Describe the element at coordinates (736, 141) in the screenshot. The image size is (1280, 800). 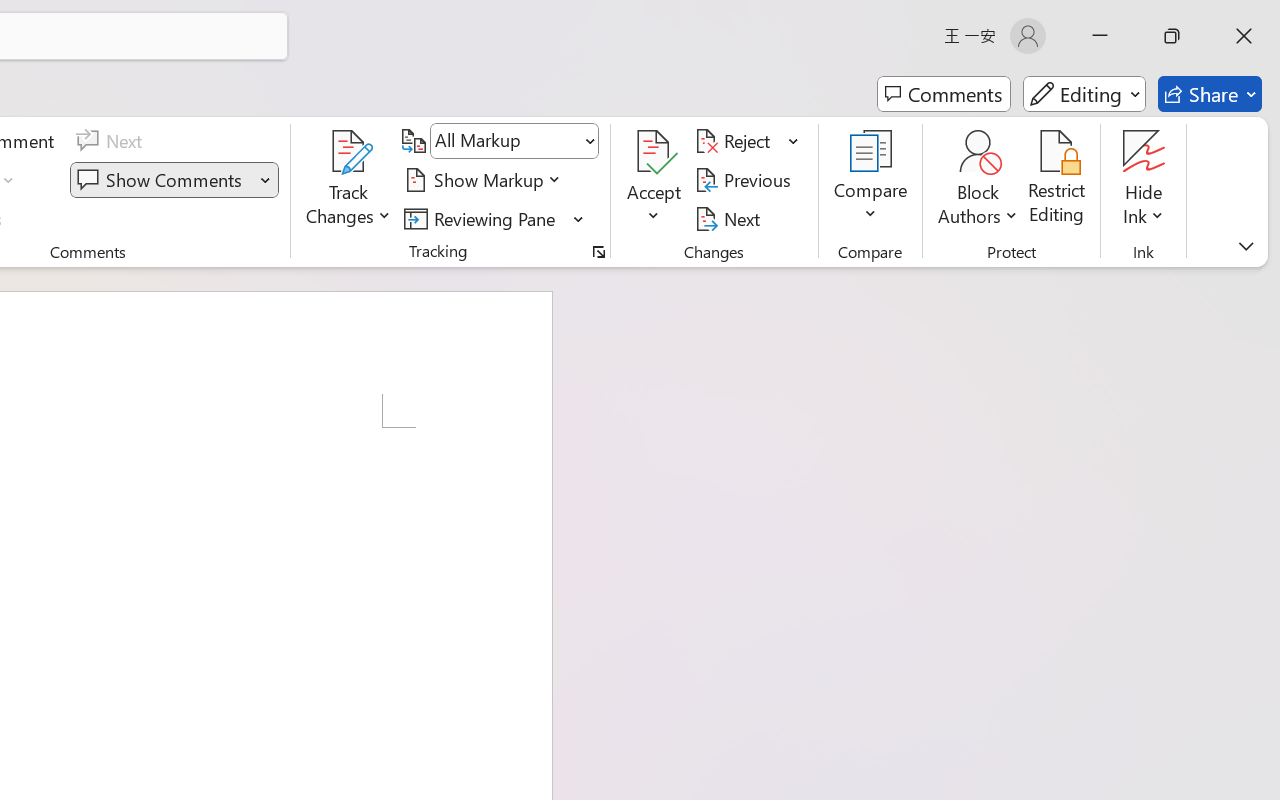
I see `Reject and Move to Next` at that location.